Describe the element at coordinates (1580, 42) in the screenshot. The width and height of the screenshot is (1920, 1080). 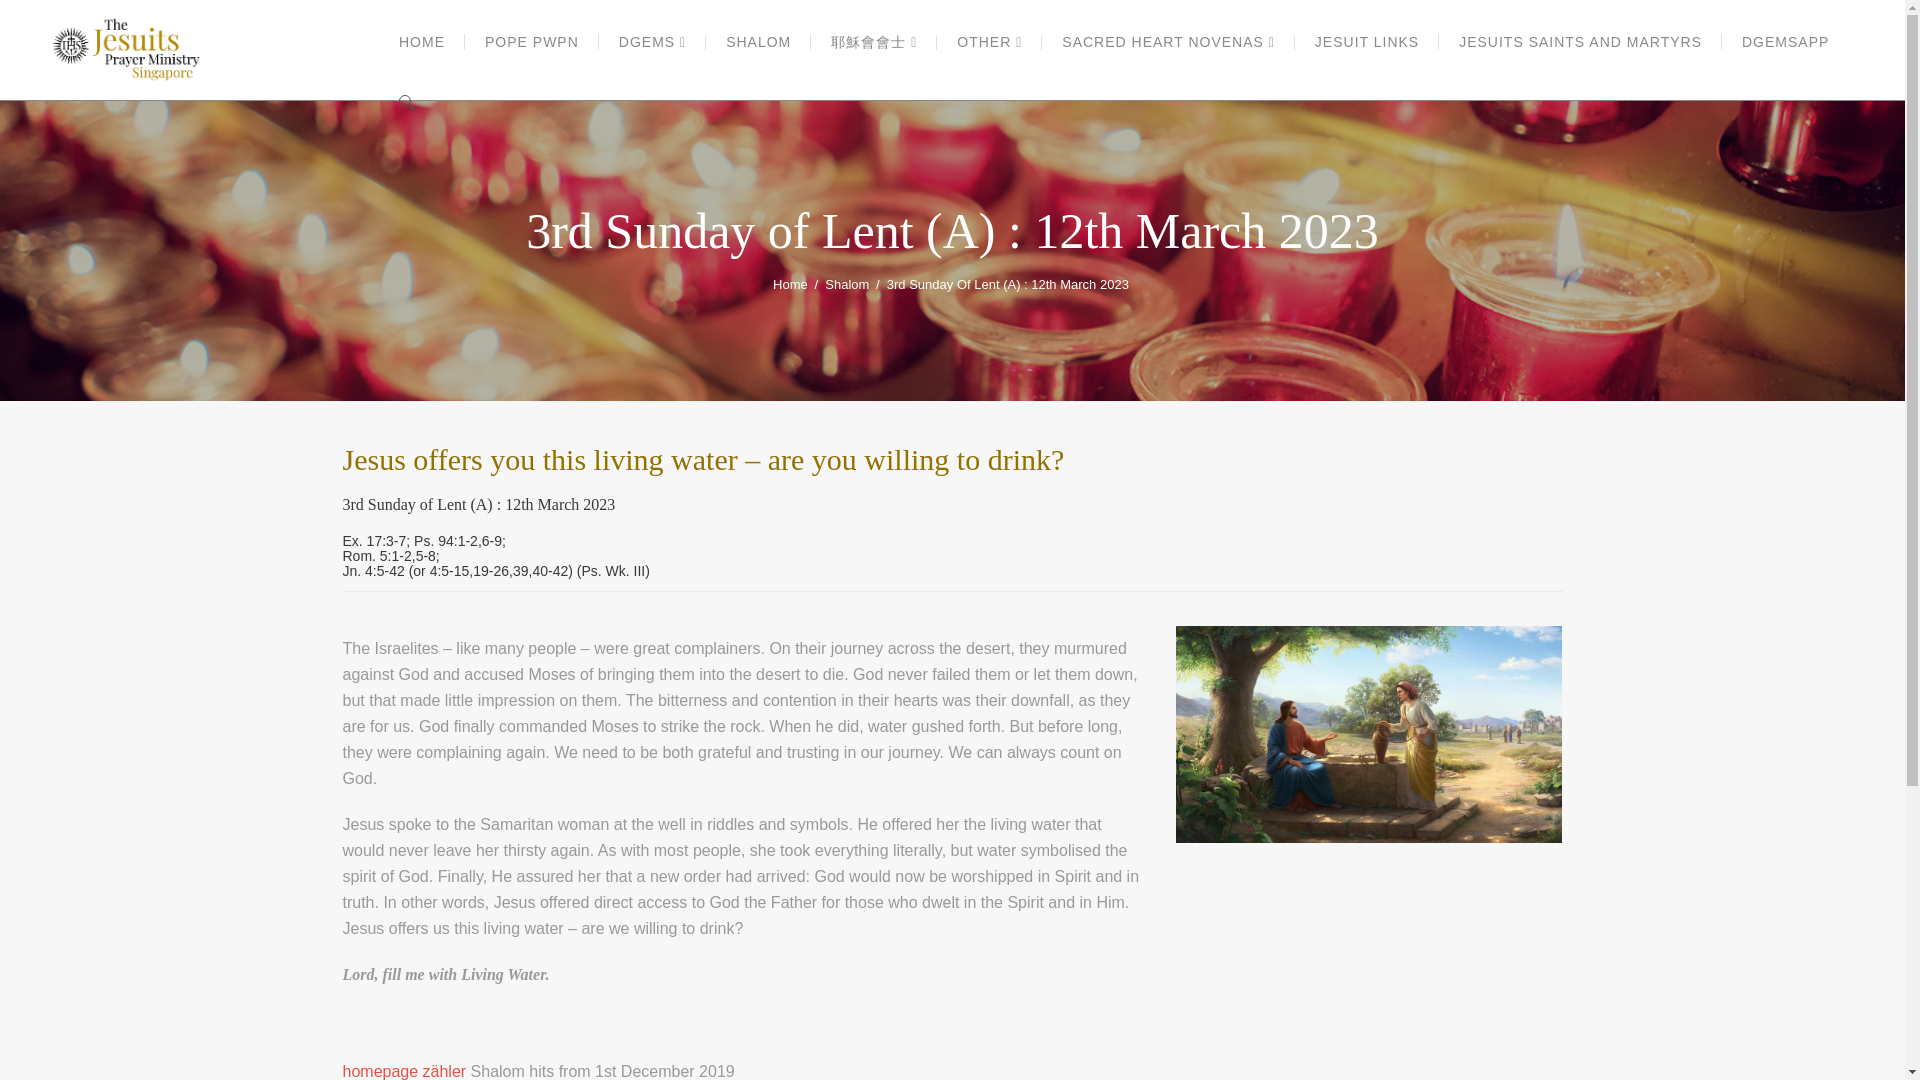
I see `JESUITS SAINTS AND MARTYRS` at that location.